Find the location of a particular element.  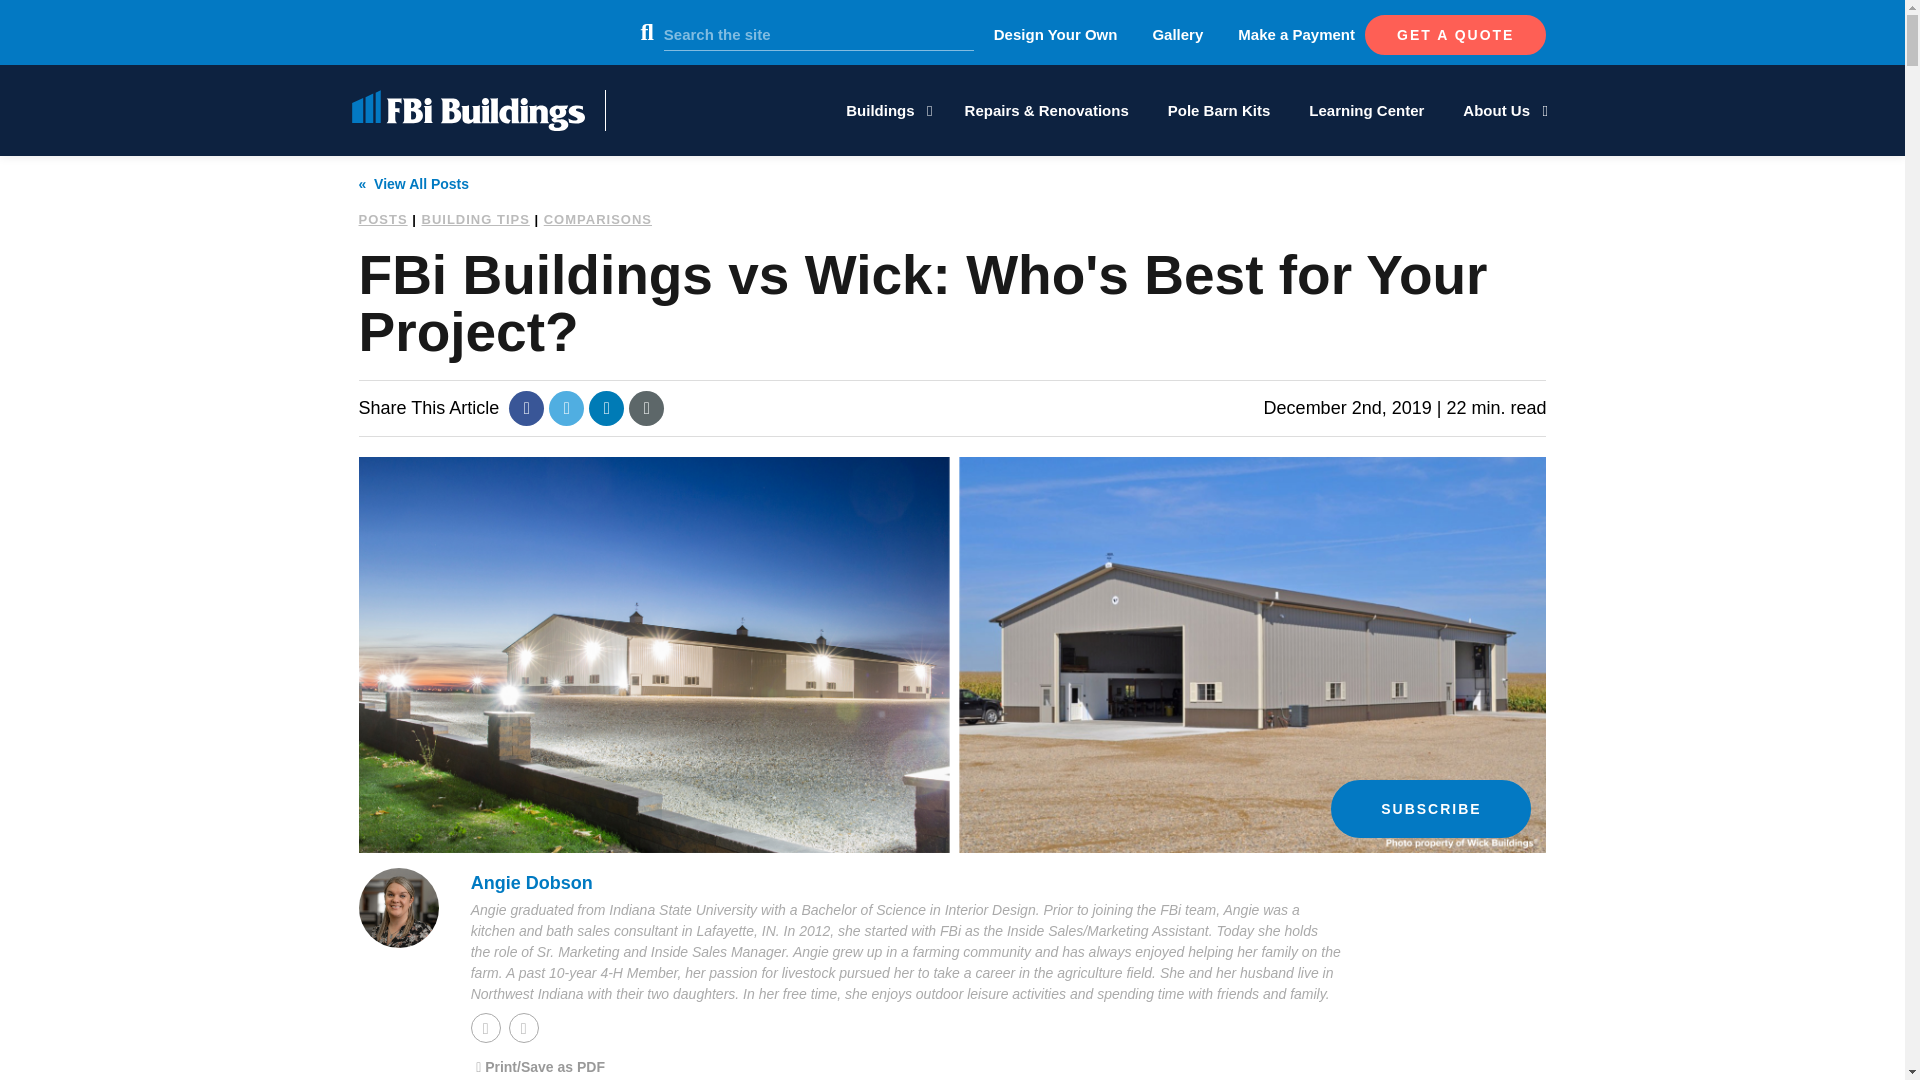

Learning Center is located at coordinates (1366, 110).